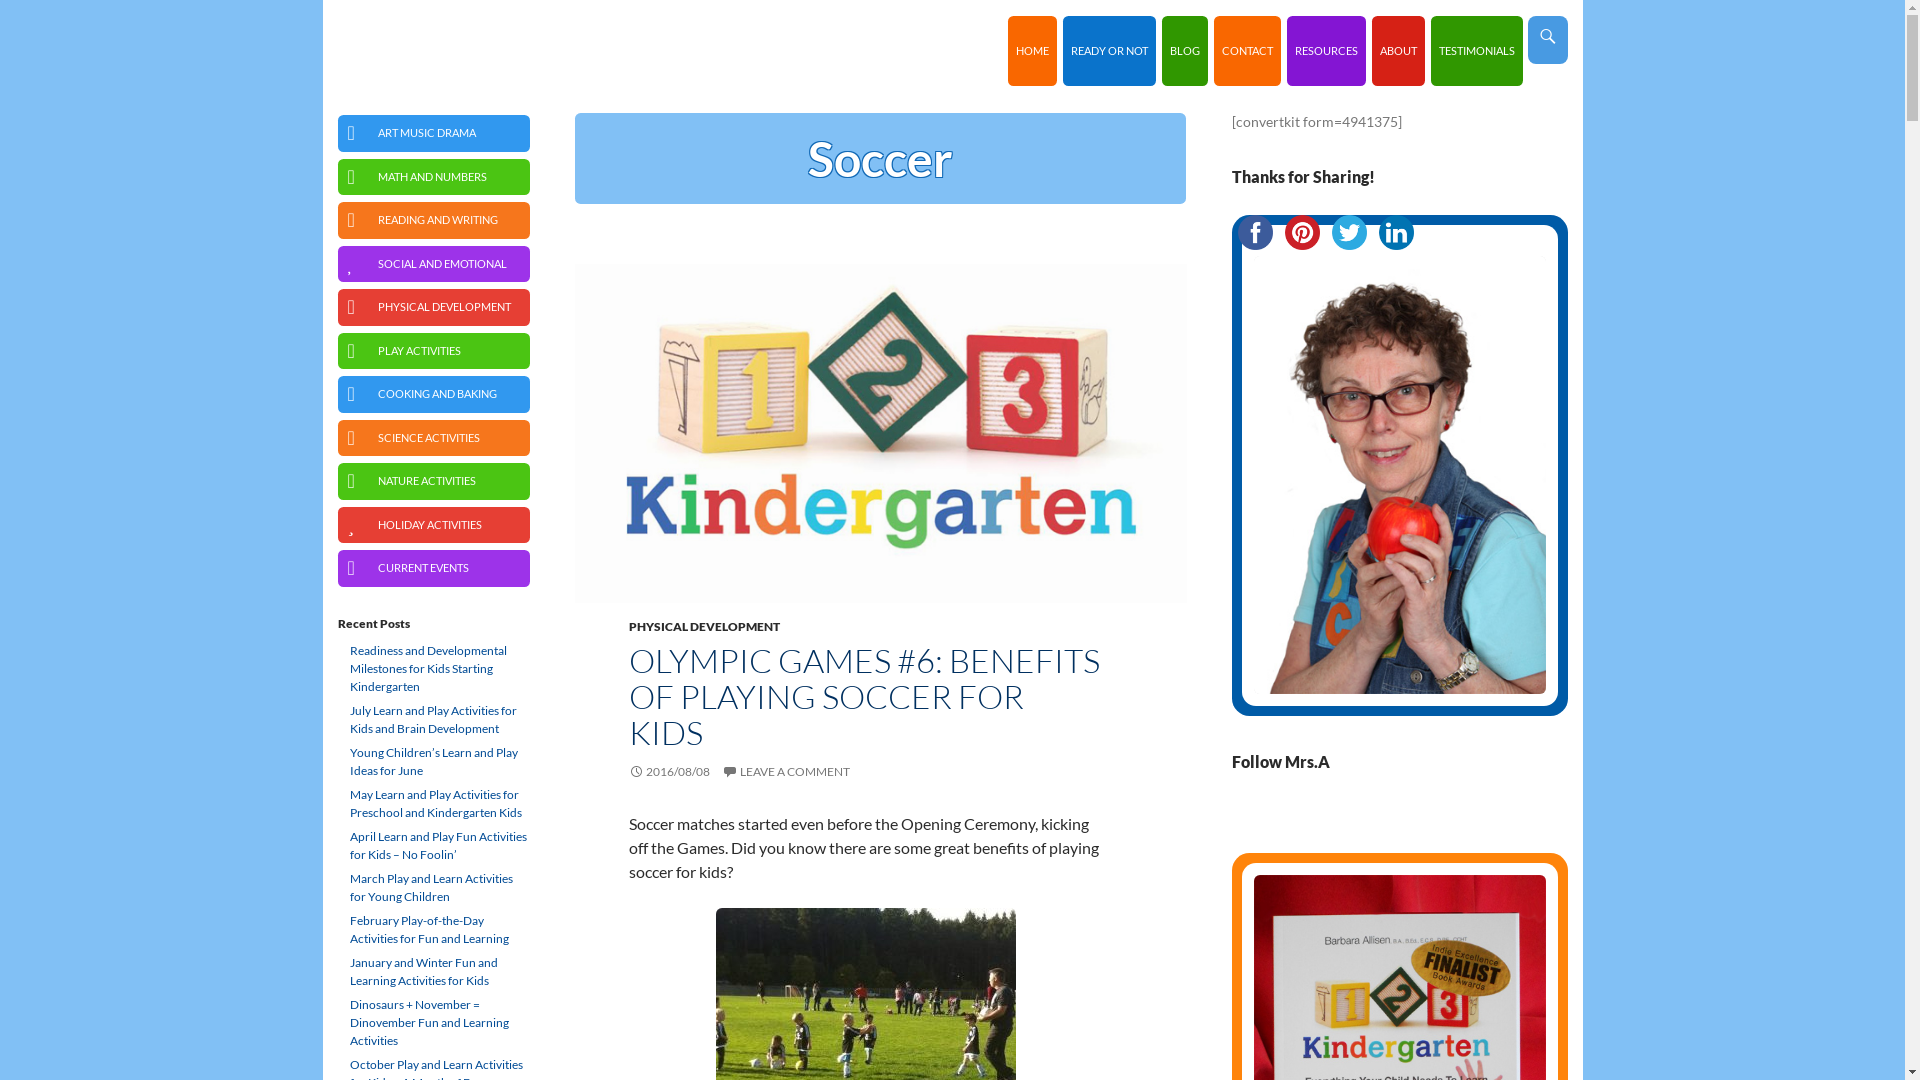  Describe the element at coordinates (1016, 16) in the screenshot. I see `SKIP TO CONTENT` at that location.